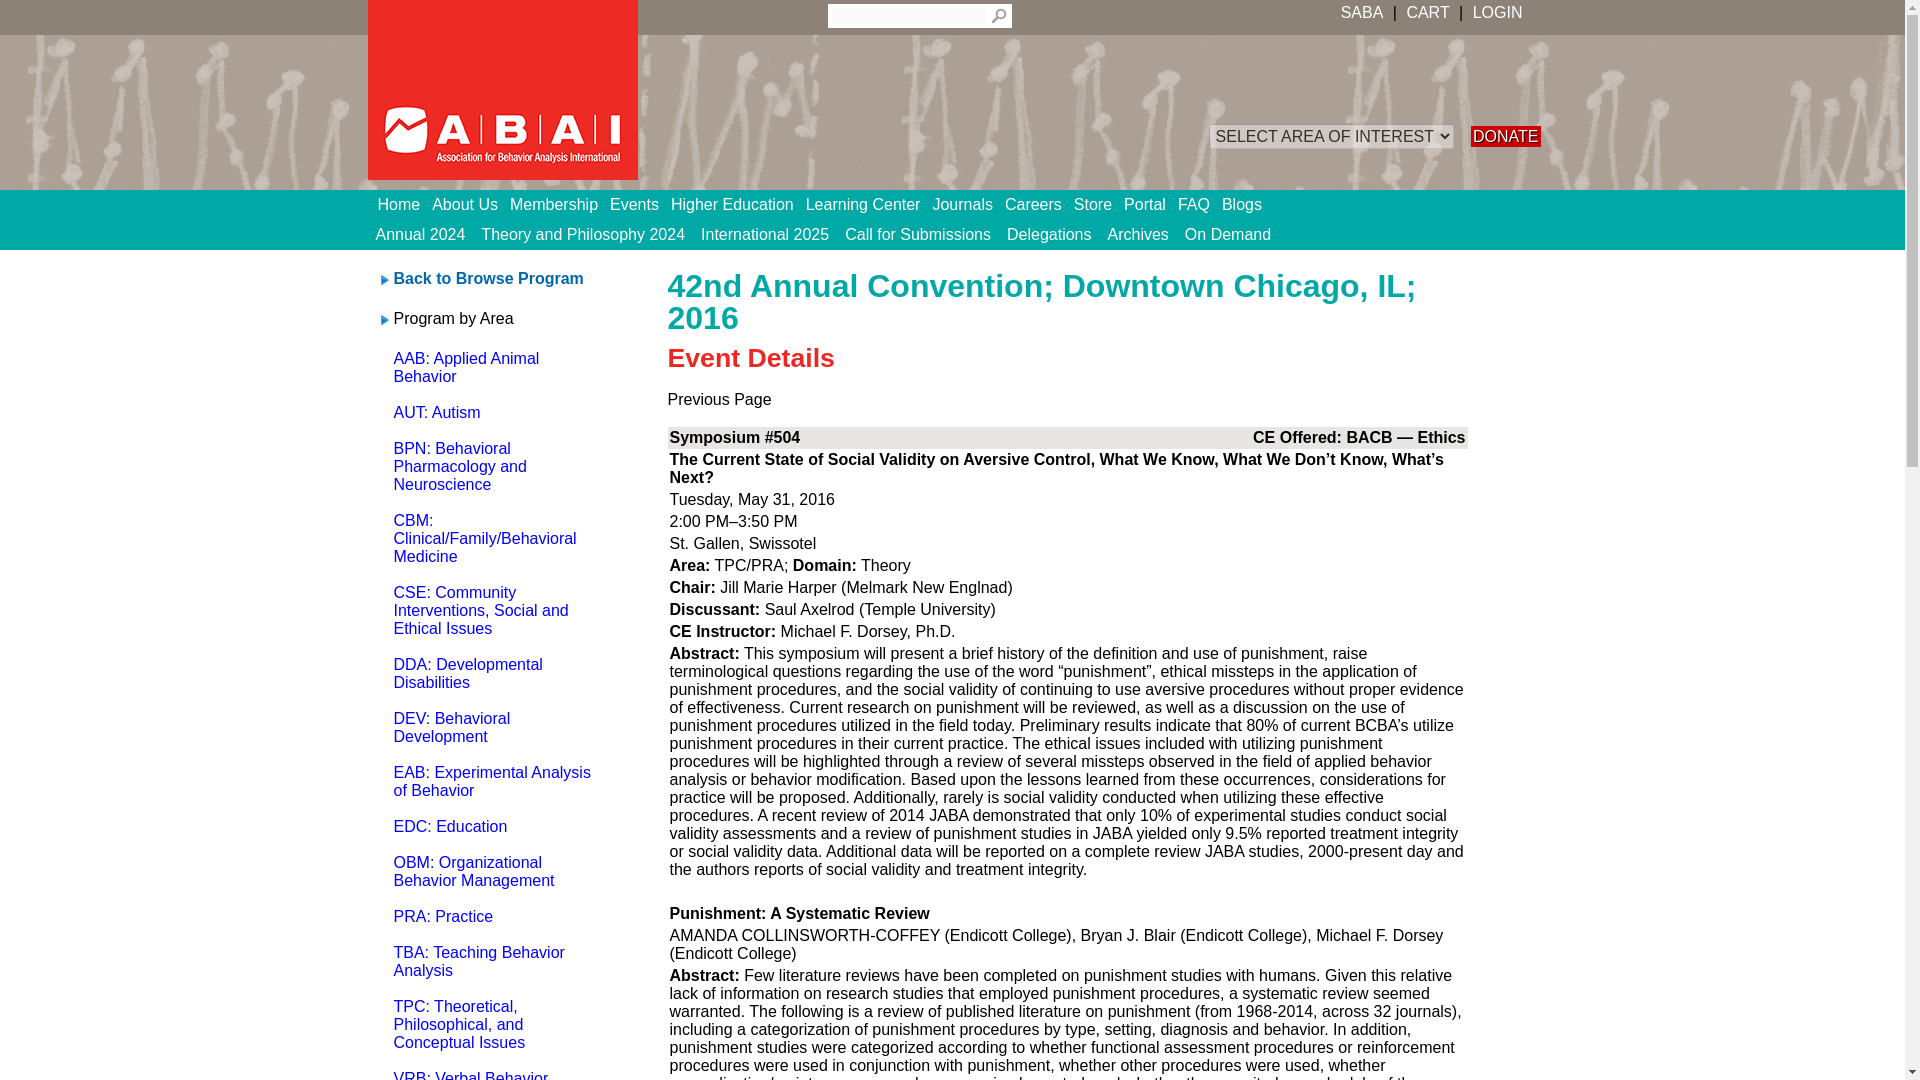  What do you see at coordinates (1038, 205) in the screenshot?
I see `Careers` at bounding box center [1038, 205].